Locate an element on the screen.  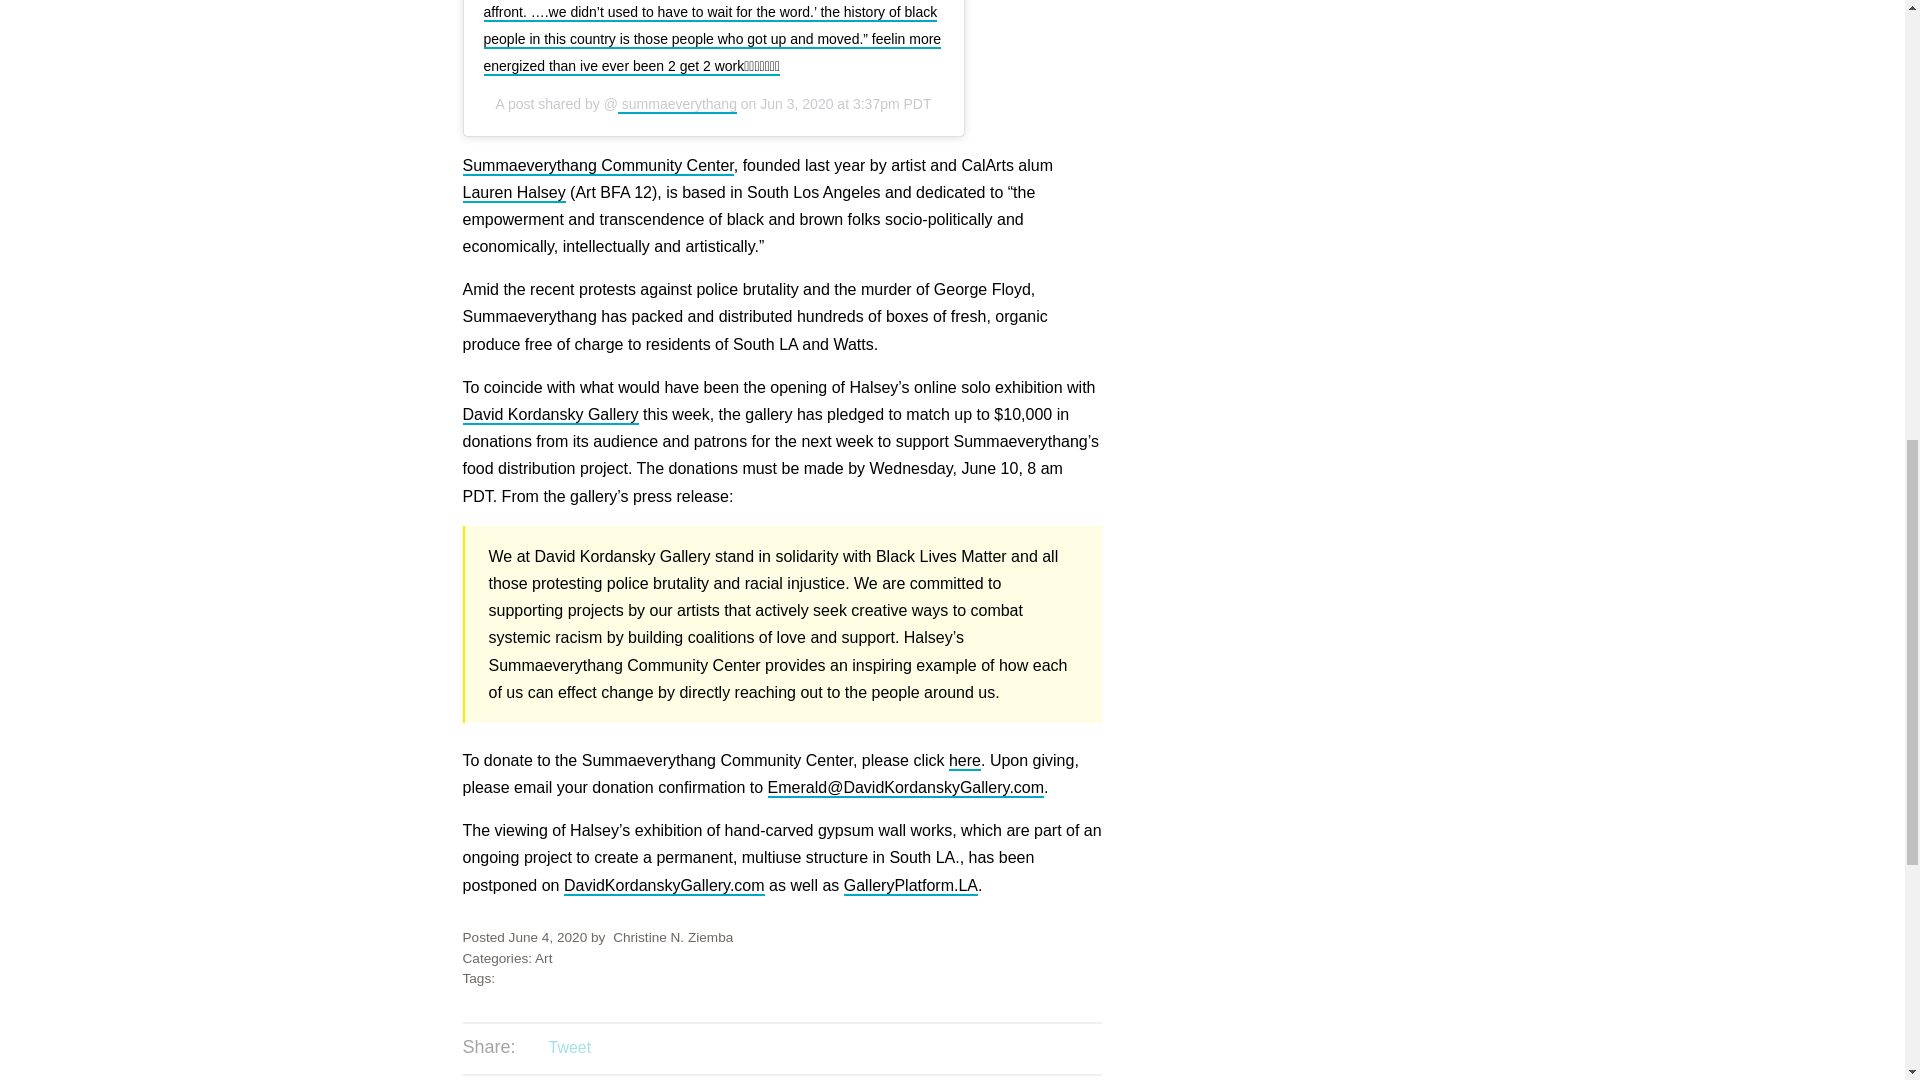
David Kordansky Gallery is located at coordinates (550, 416).